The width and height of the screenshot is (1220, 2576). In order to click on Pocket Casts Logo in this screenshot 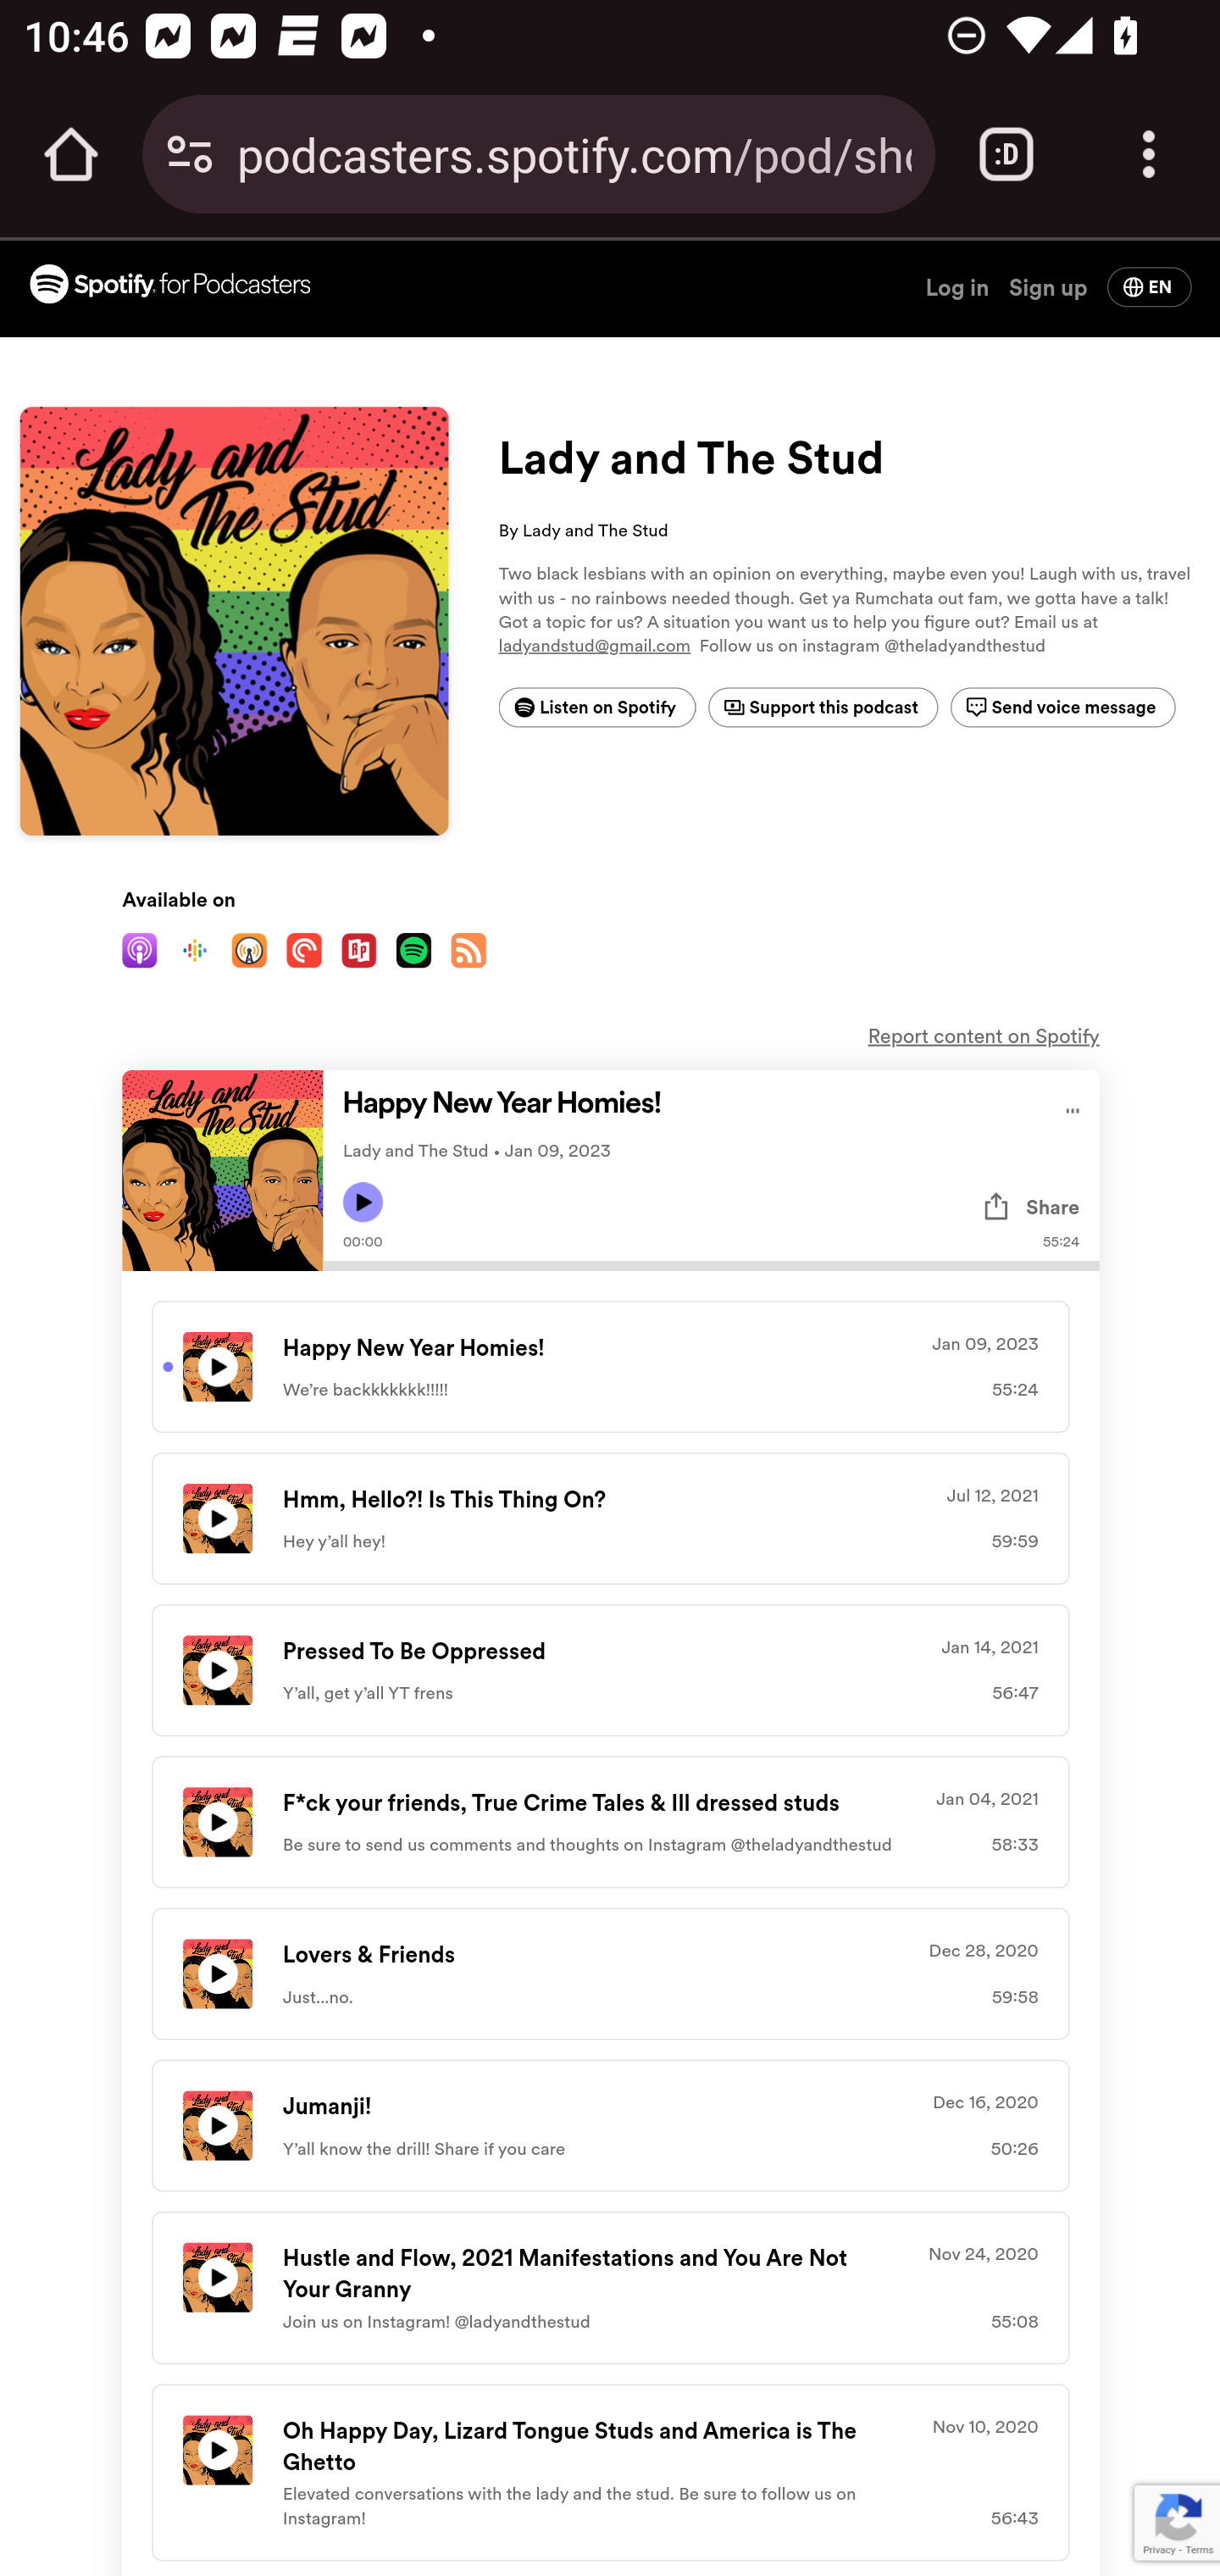, I will do `click(303, 952)`.